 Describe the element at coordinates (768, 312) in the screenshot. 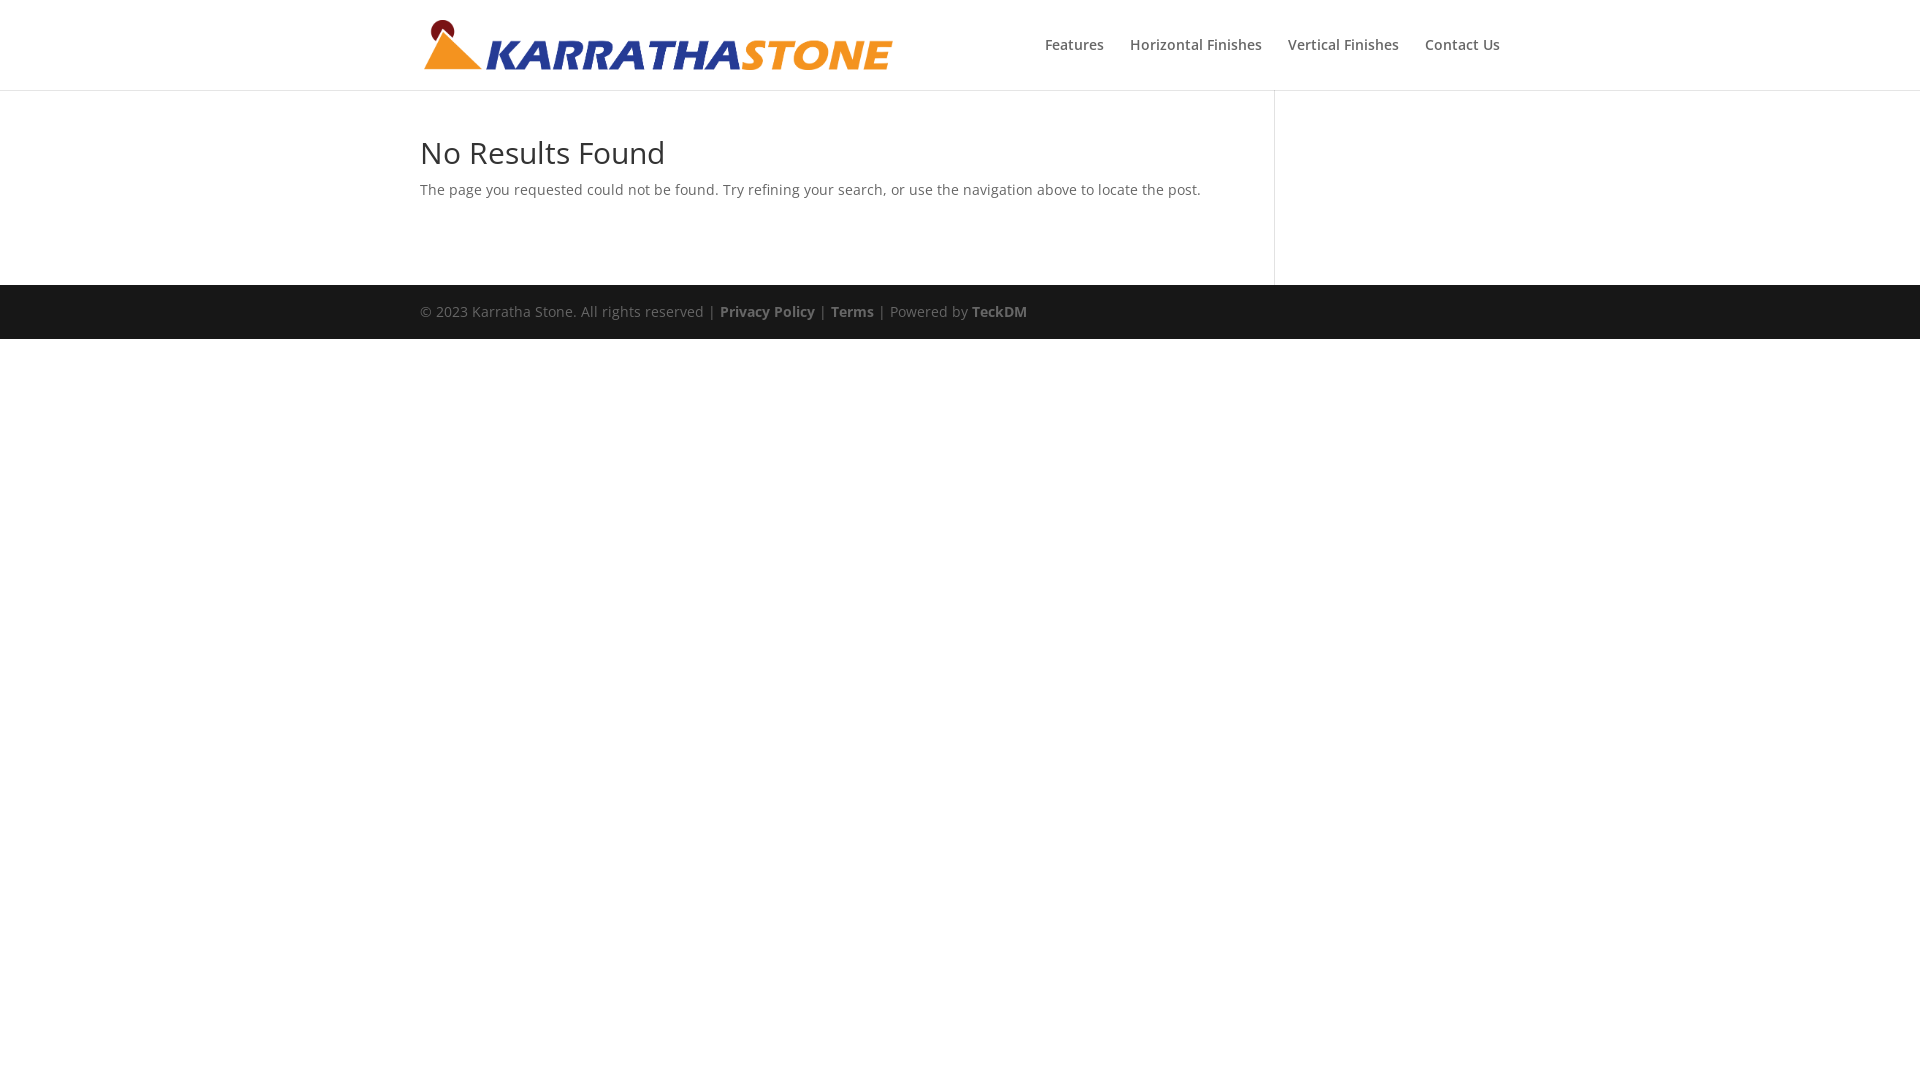

I see `Privacy Policy` at that location.